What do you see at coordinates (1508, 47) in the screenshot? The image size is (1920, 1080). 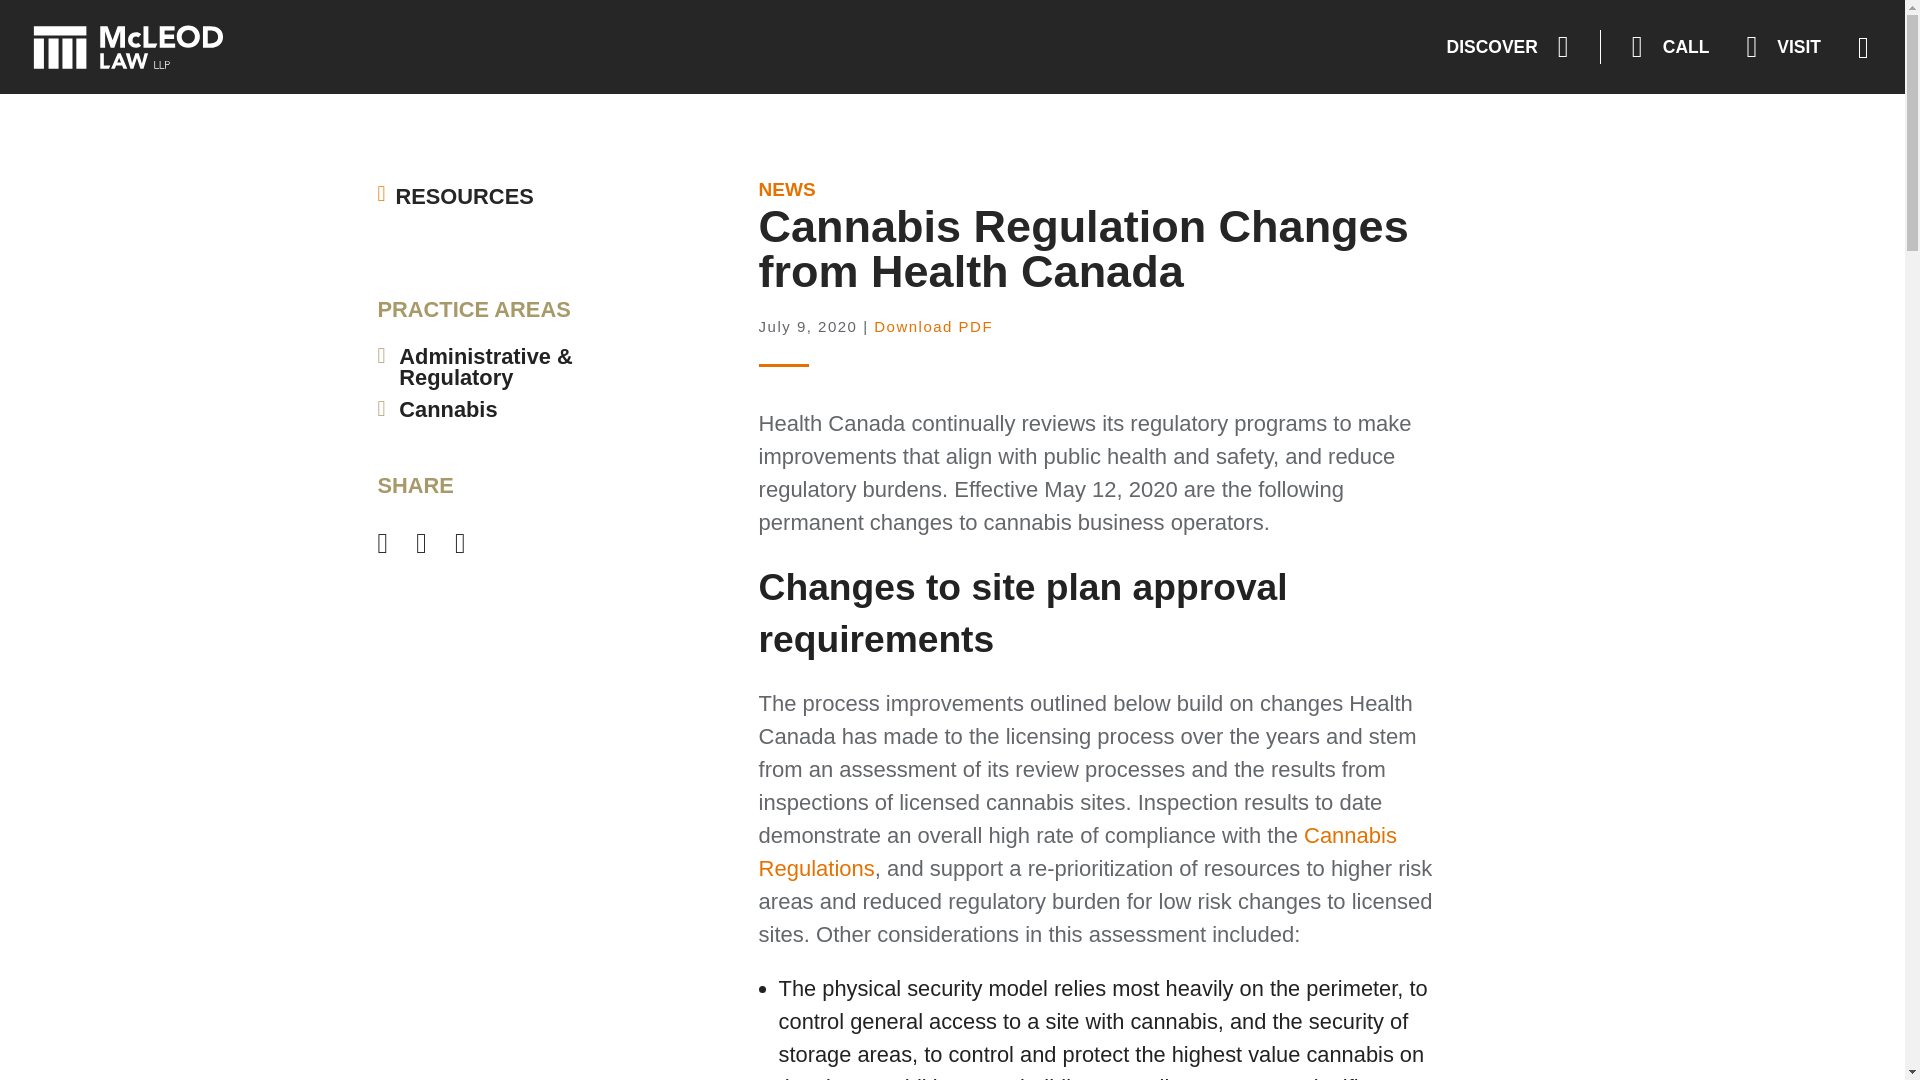 I see `DISCOVER` at bounding box center [1508, 47].